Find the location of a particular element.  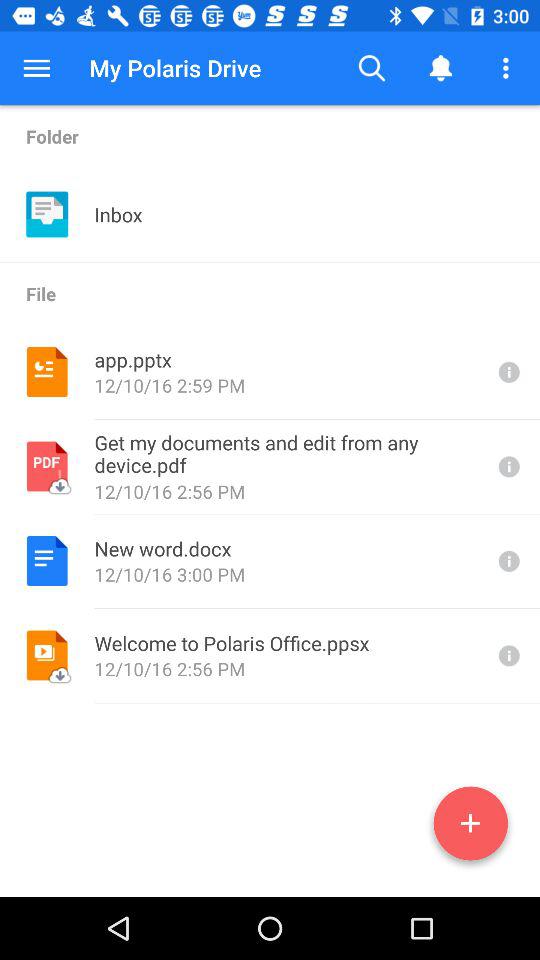

add more is located at coordinates (470, 827).